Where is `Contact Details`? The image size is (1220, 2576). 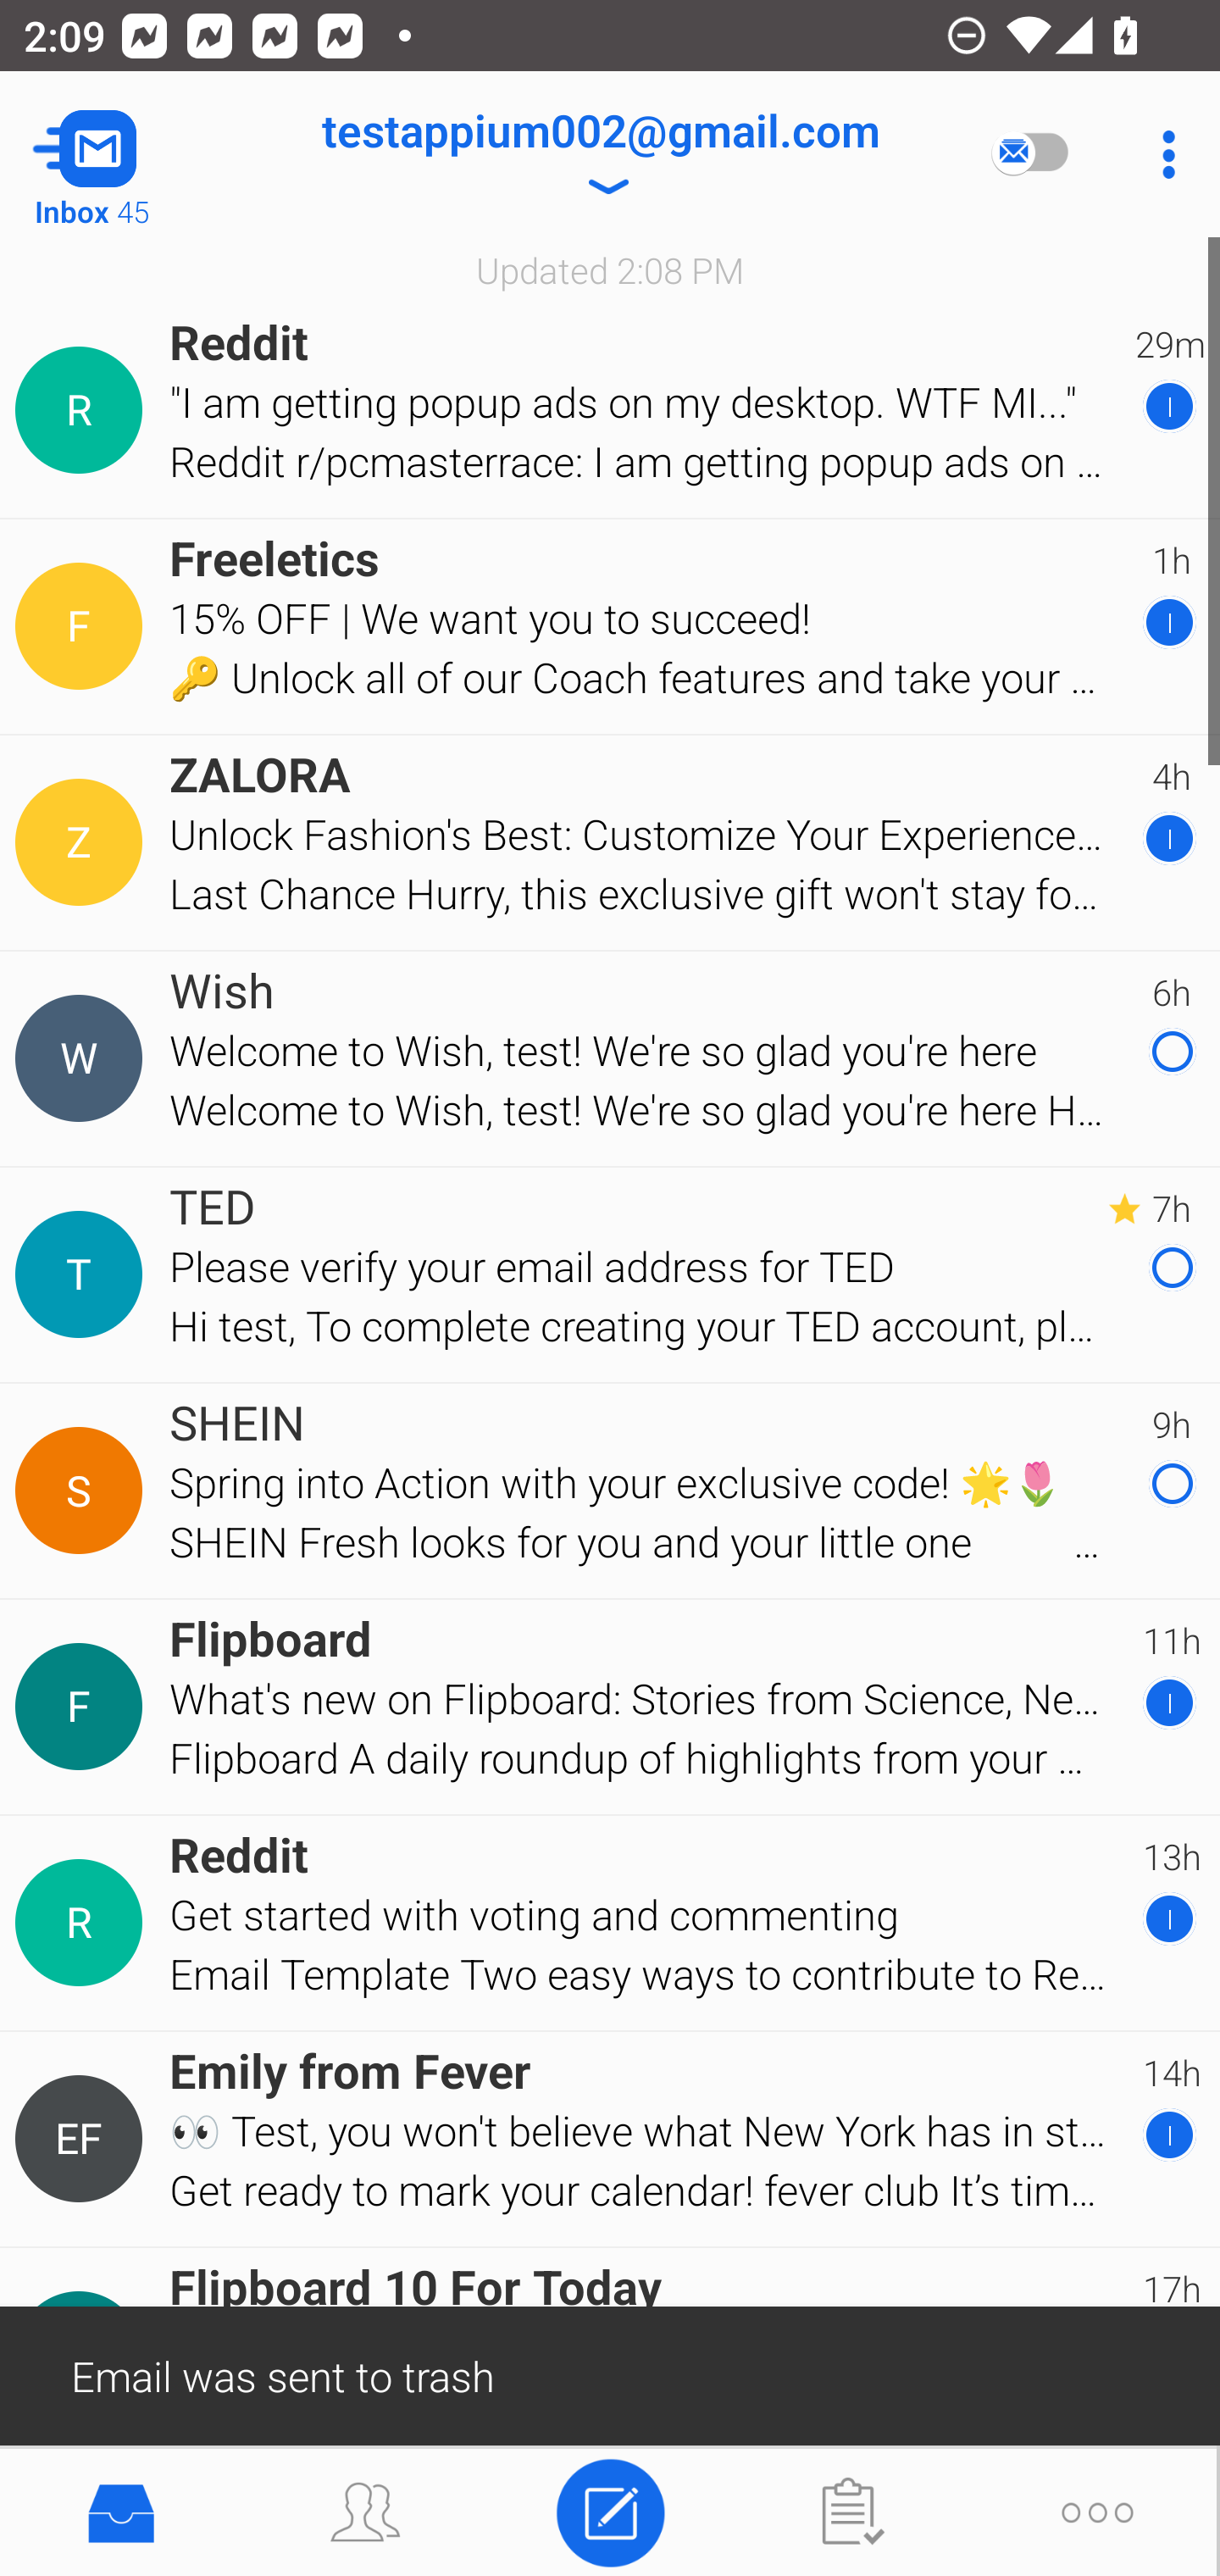
Contact Details is located at coordinates (83, 1923).